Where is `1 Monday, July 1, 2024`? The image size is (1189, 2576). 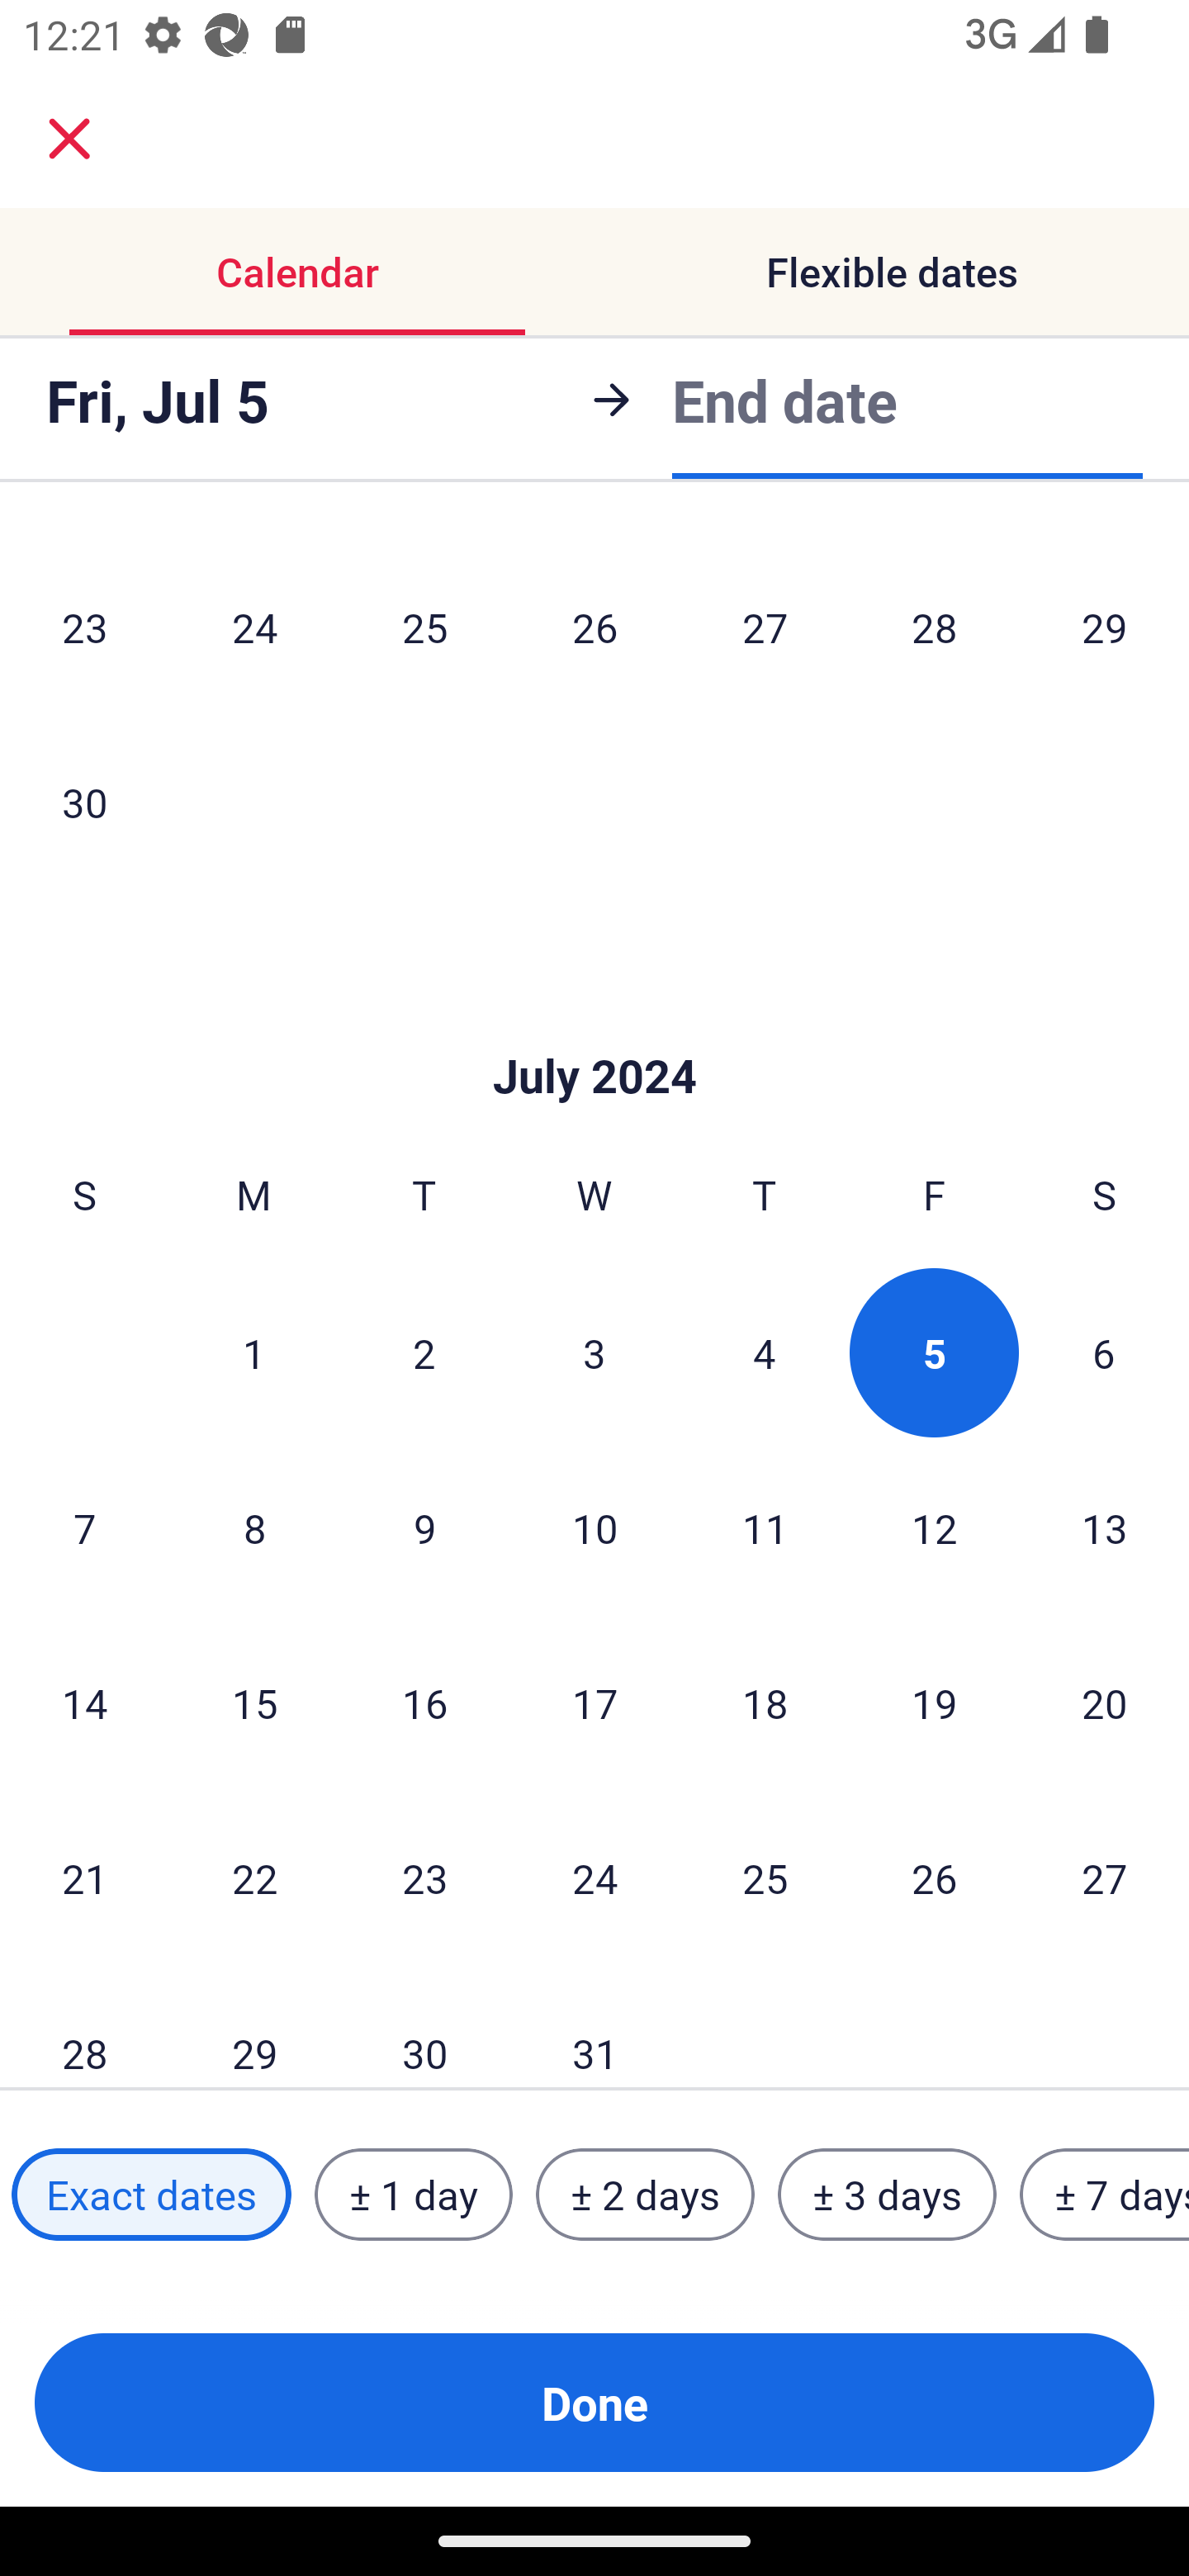 1 Monday, July 1, 2024 is located at coordinates (253, 1352).